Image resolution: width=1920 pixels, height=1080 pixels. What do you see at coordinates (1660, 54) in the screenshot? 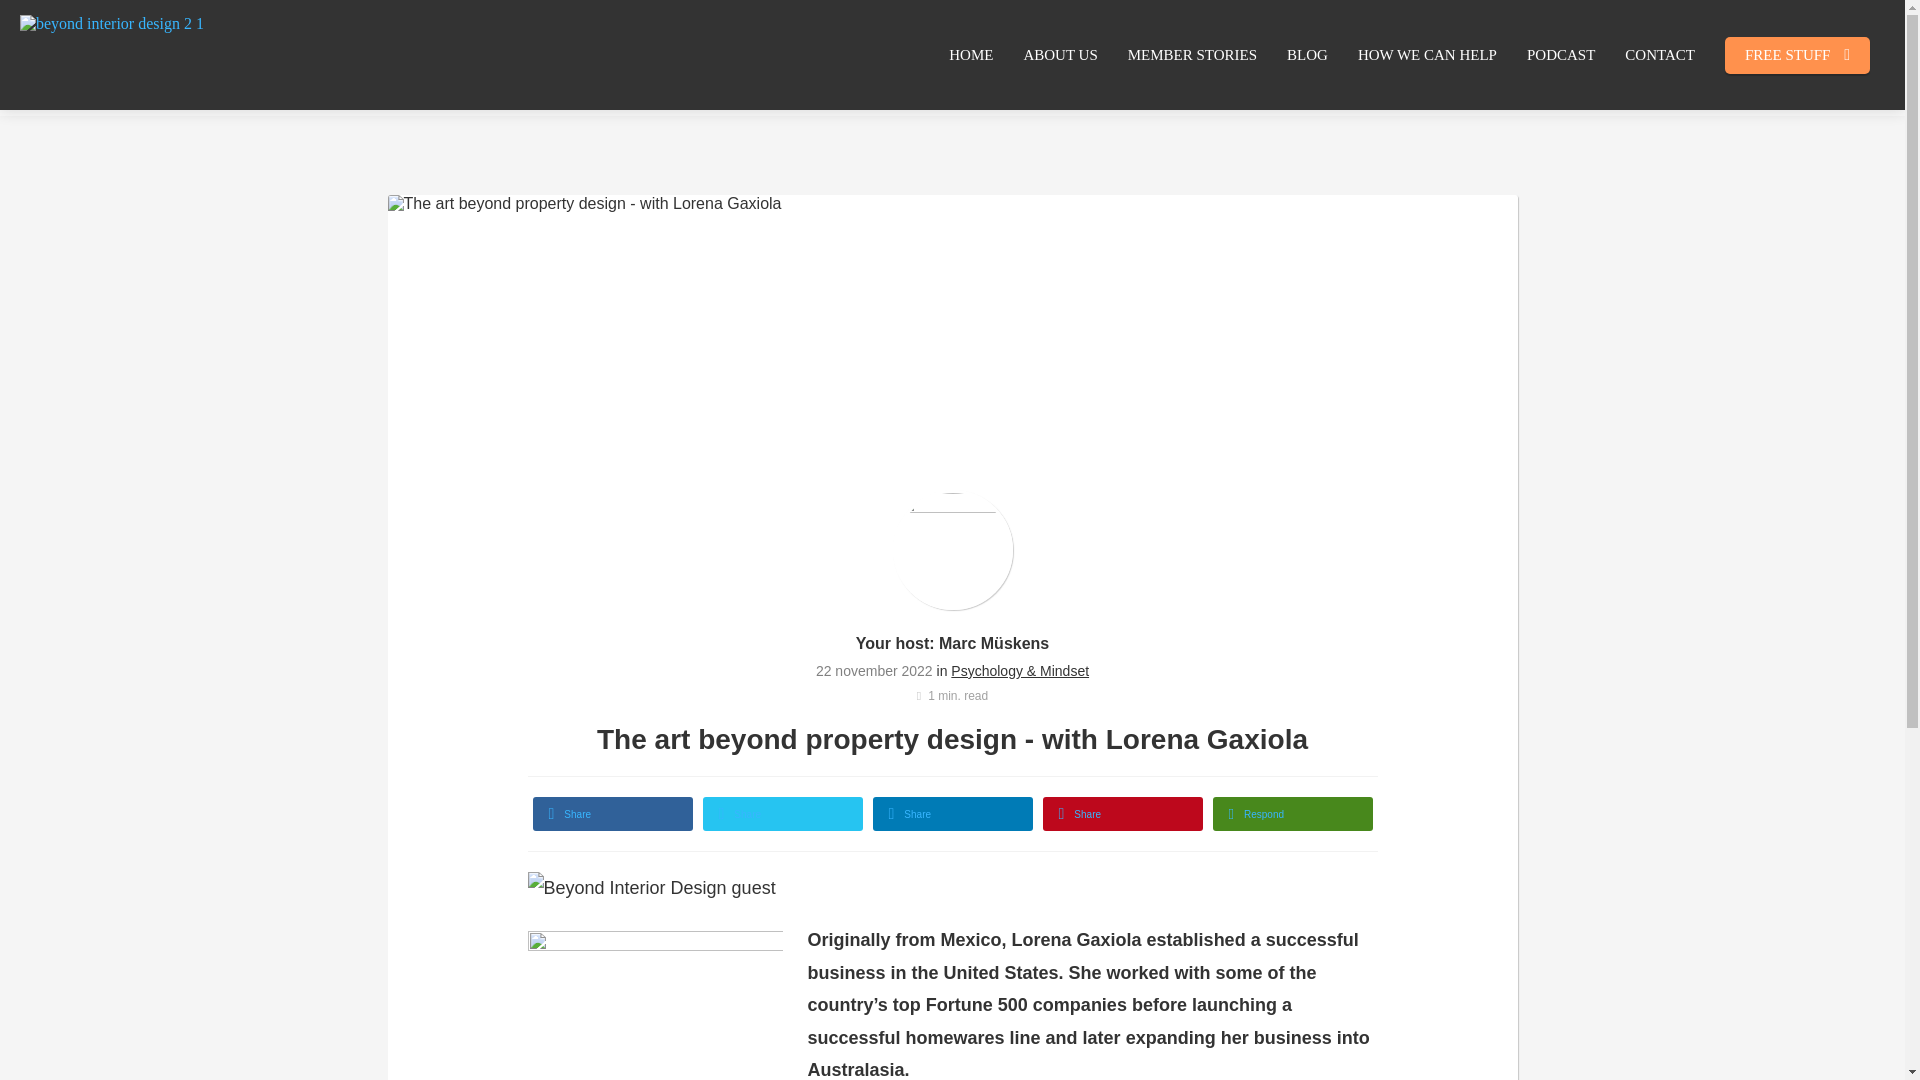
I see `CONTACT` at bounding box center [1660, 54].